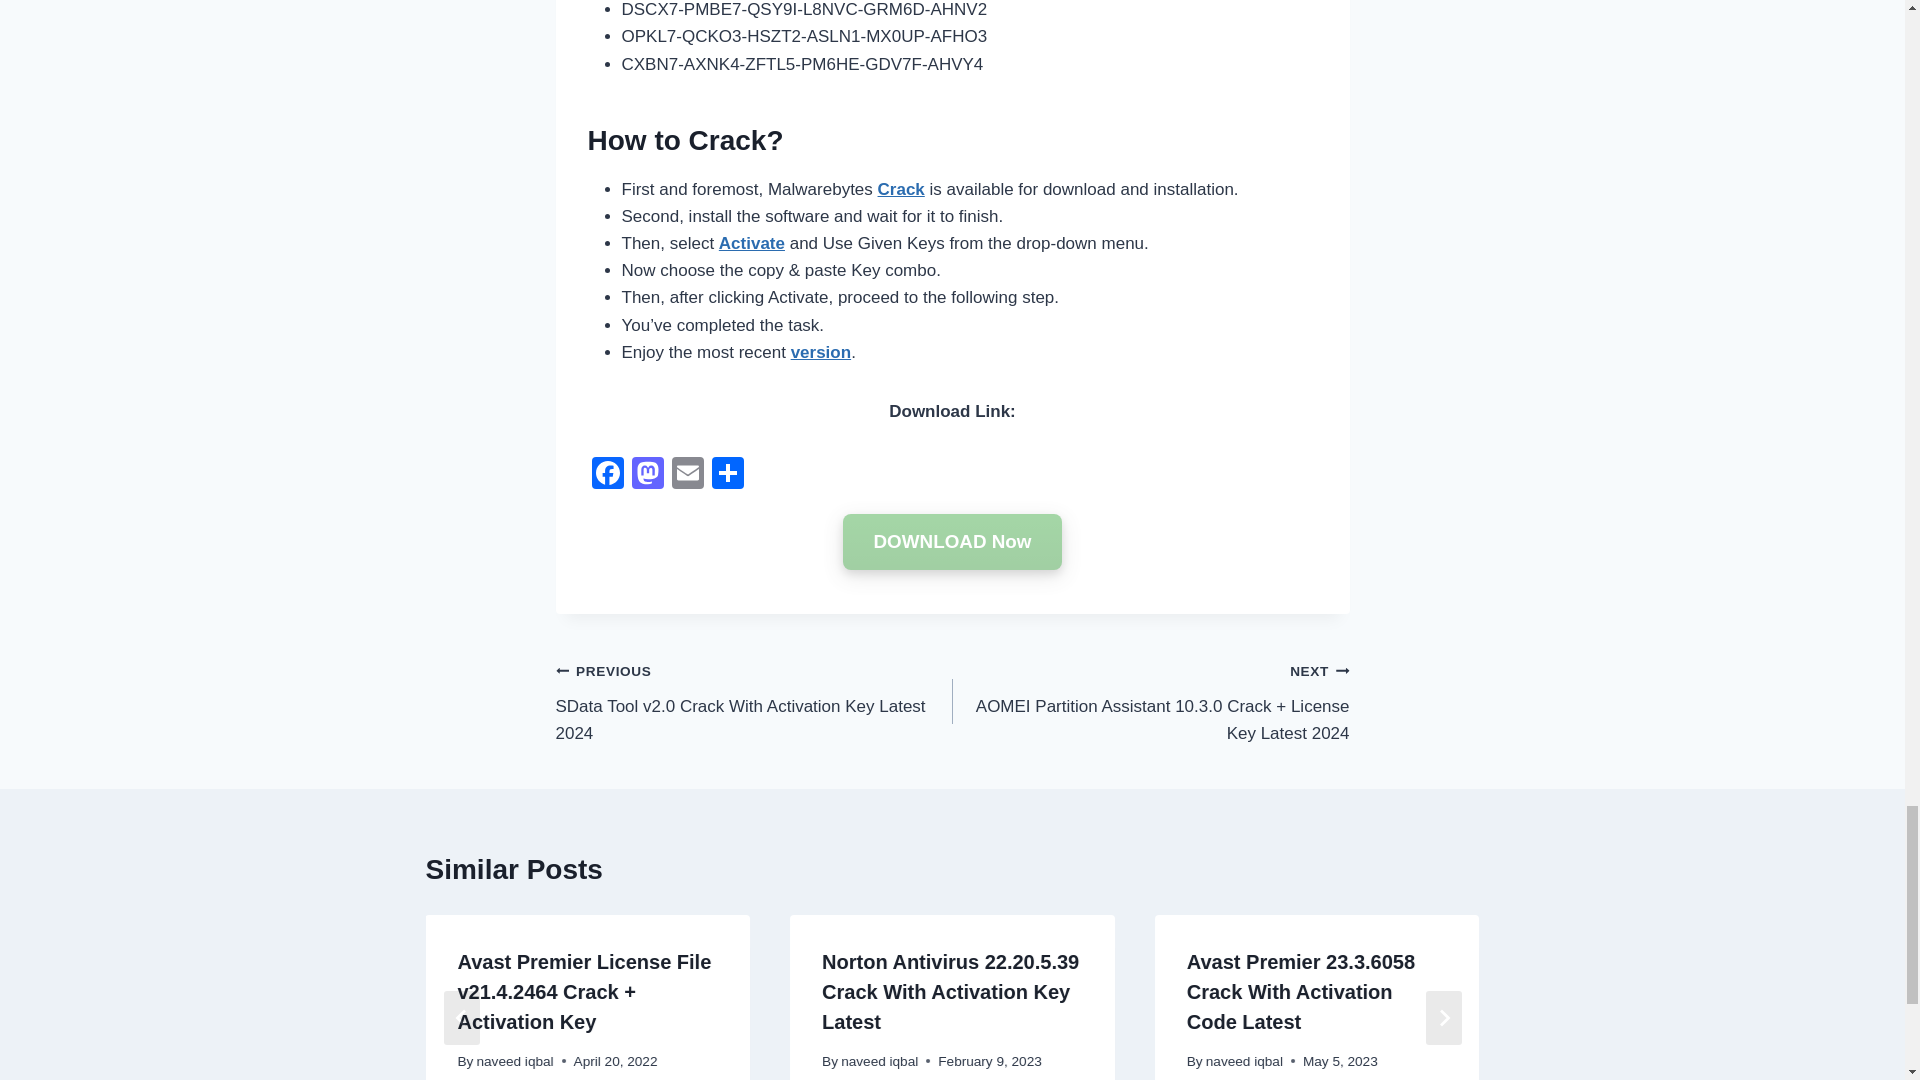 This screenshot has width=1920, height=1080. What do you see at coordinates (820, 352) in the screenshot?
I see `version` at bounding box center [820, 352].